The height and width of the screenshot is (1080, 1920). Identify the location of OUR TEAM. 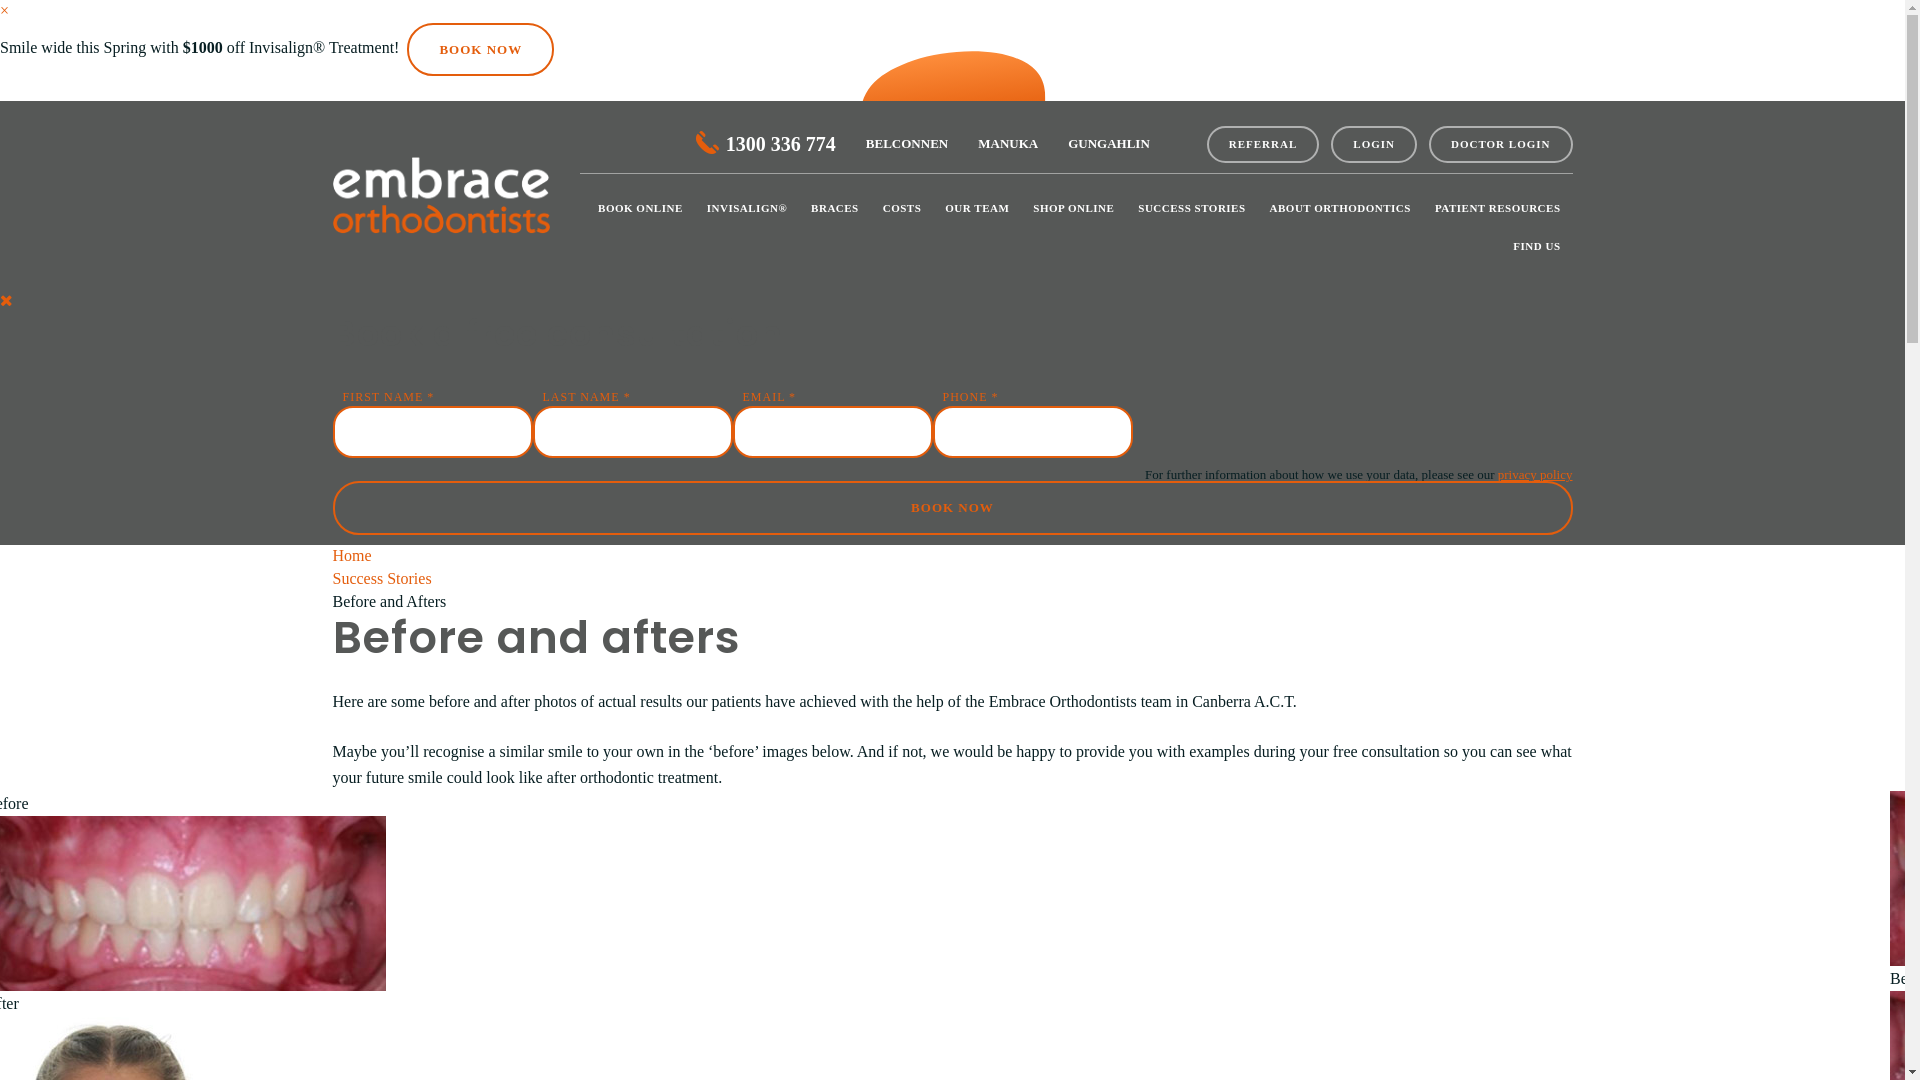
(977, 208).